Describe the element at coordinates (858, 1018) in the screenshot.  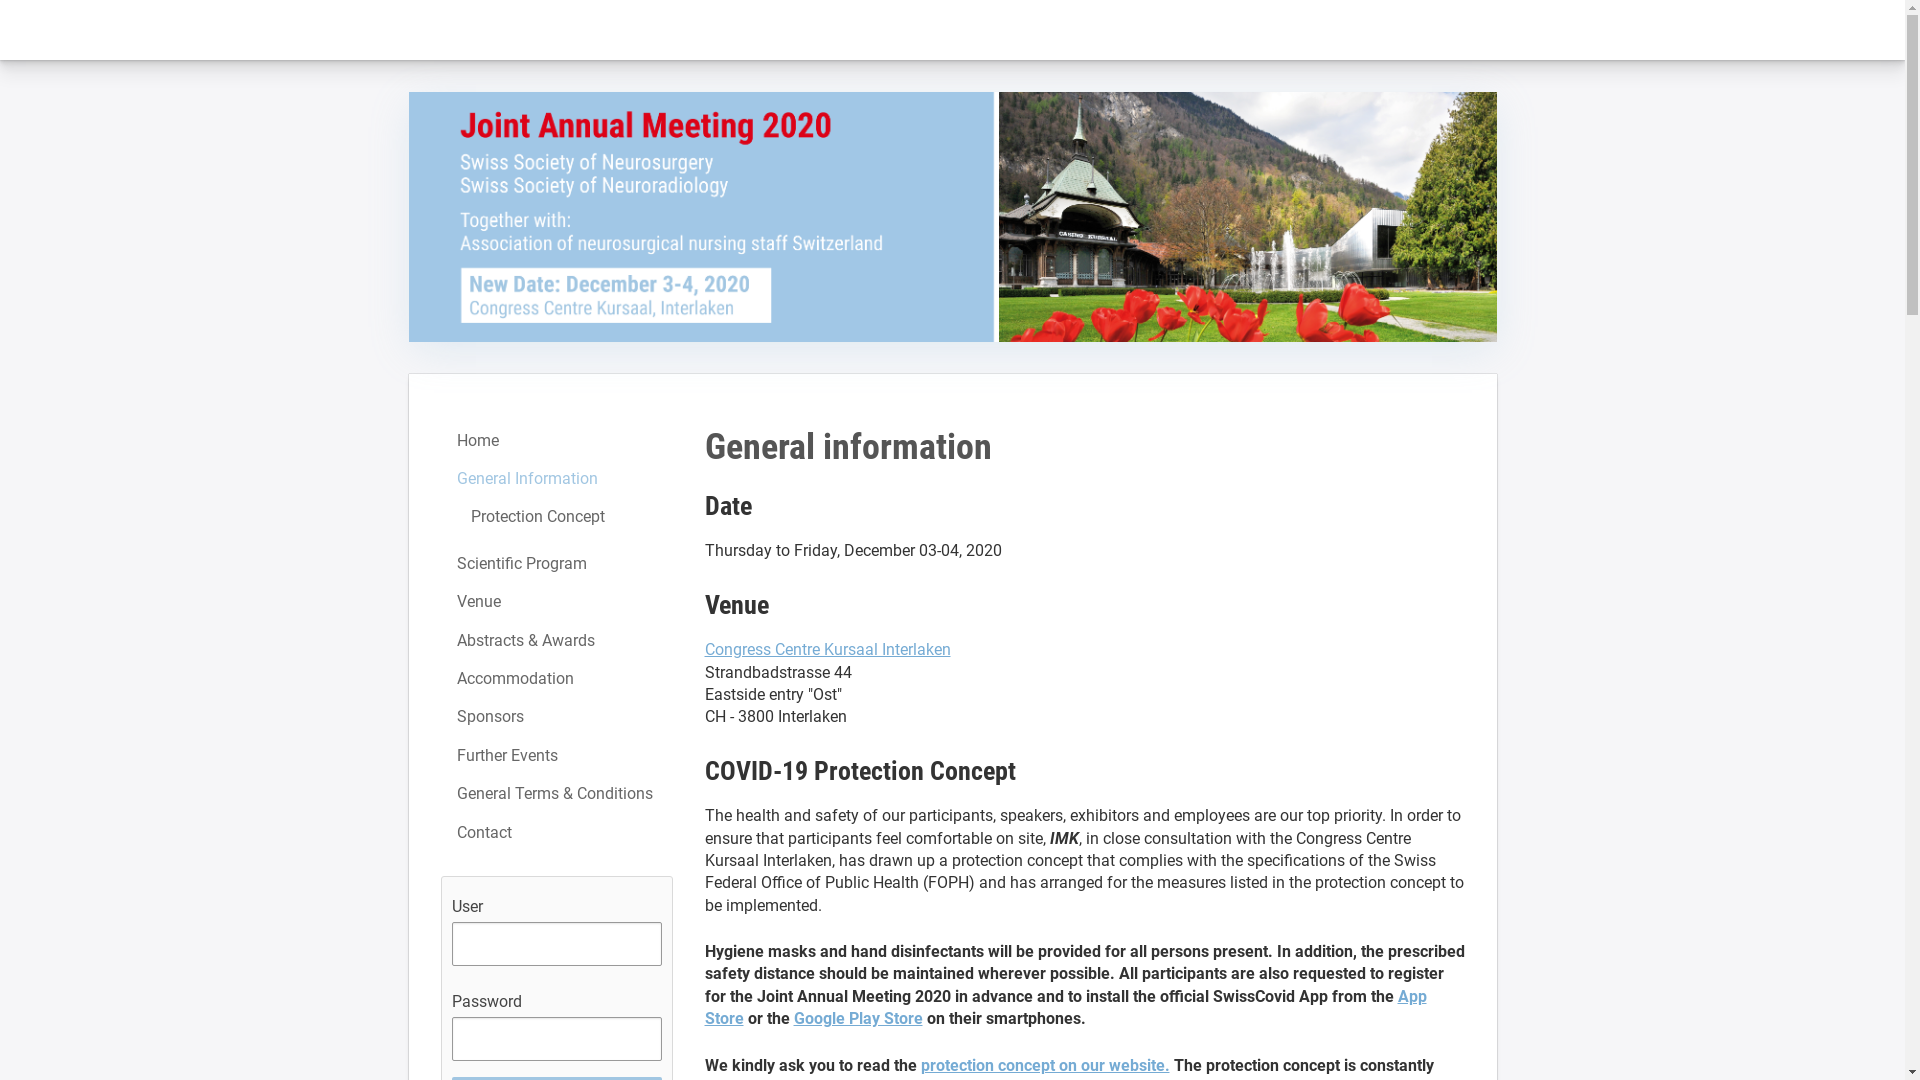
I see `Google Play Store` at that location.